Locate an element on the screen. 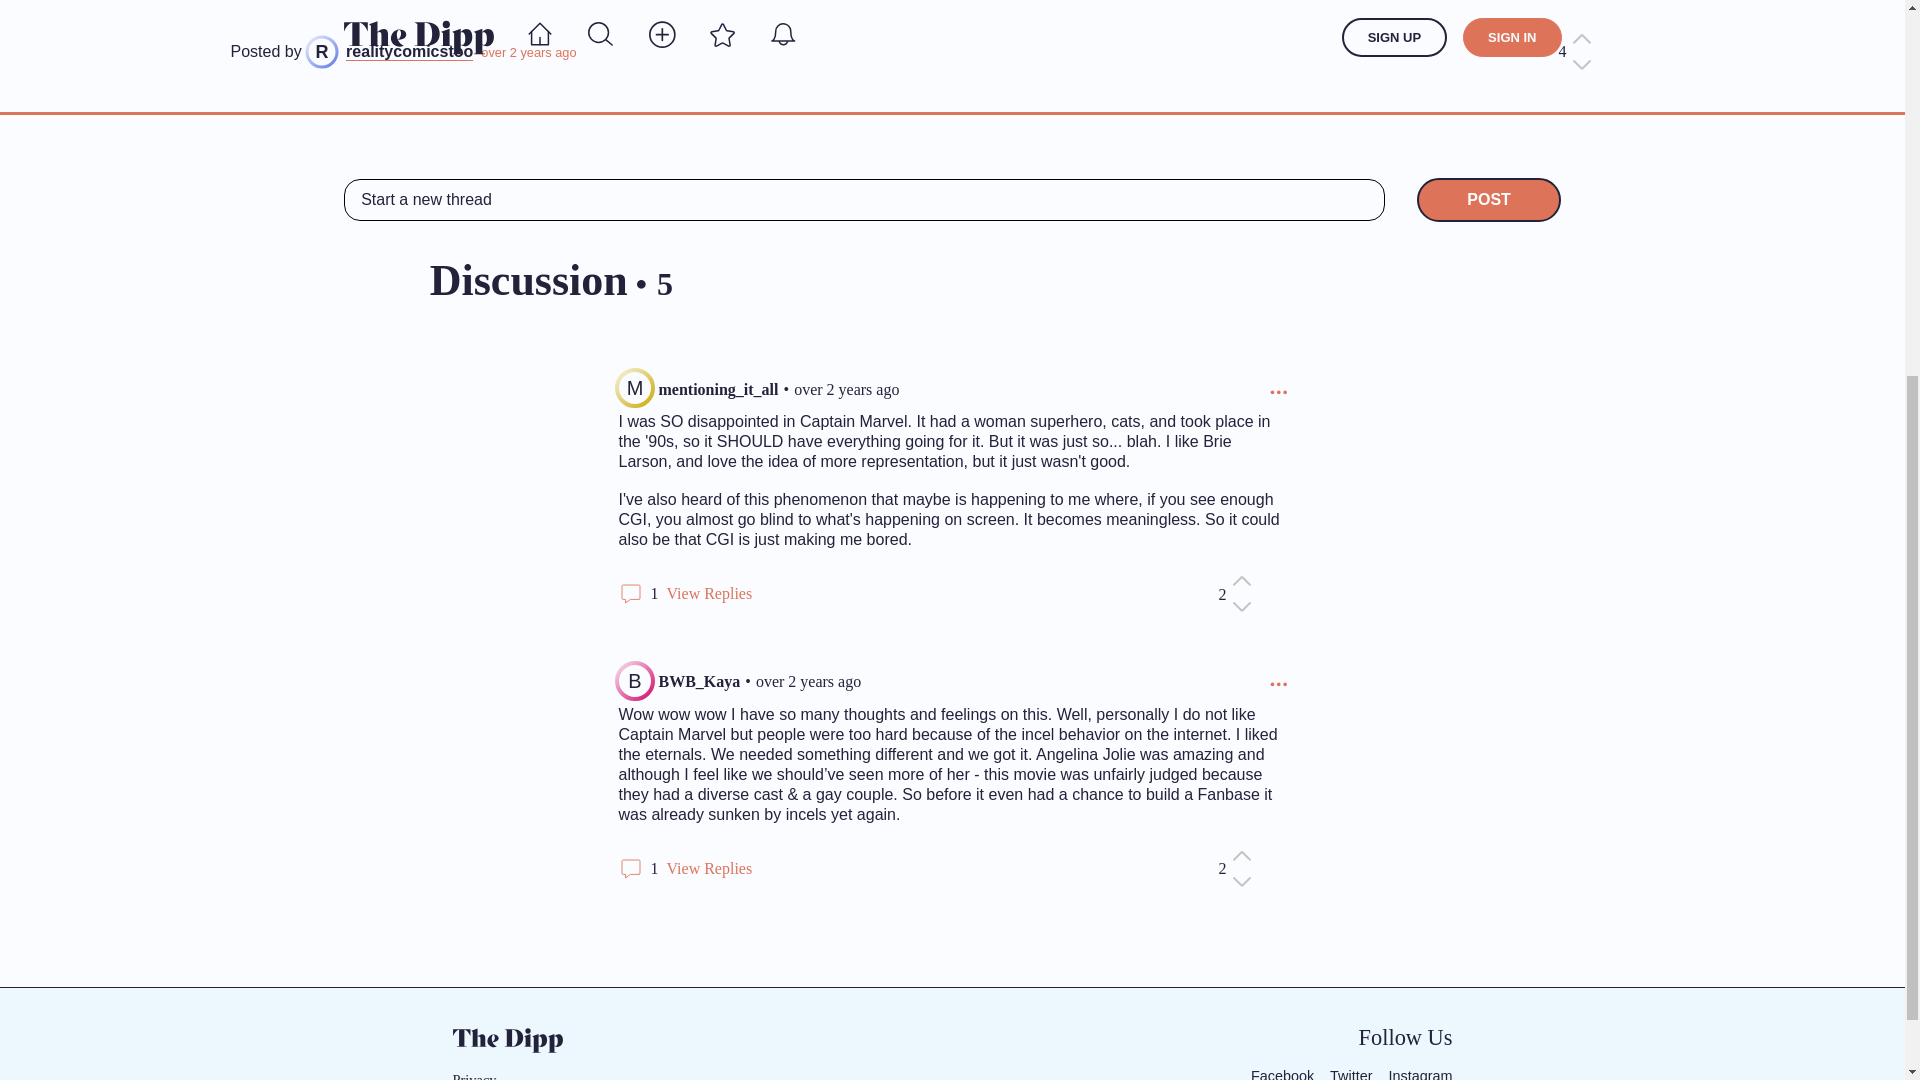 This screenshot has width=1920, height=1080. over 2 years ago is located at coordinates (846, 389).